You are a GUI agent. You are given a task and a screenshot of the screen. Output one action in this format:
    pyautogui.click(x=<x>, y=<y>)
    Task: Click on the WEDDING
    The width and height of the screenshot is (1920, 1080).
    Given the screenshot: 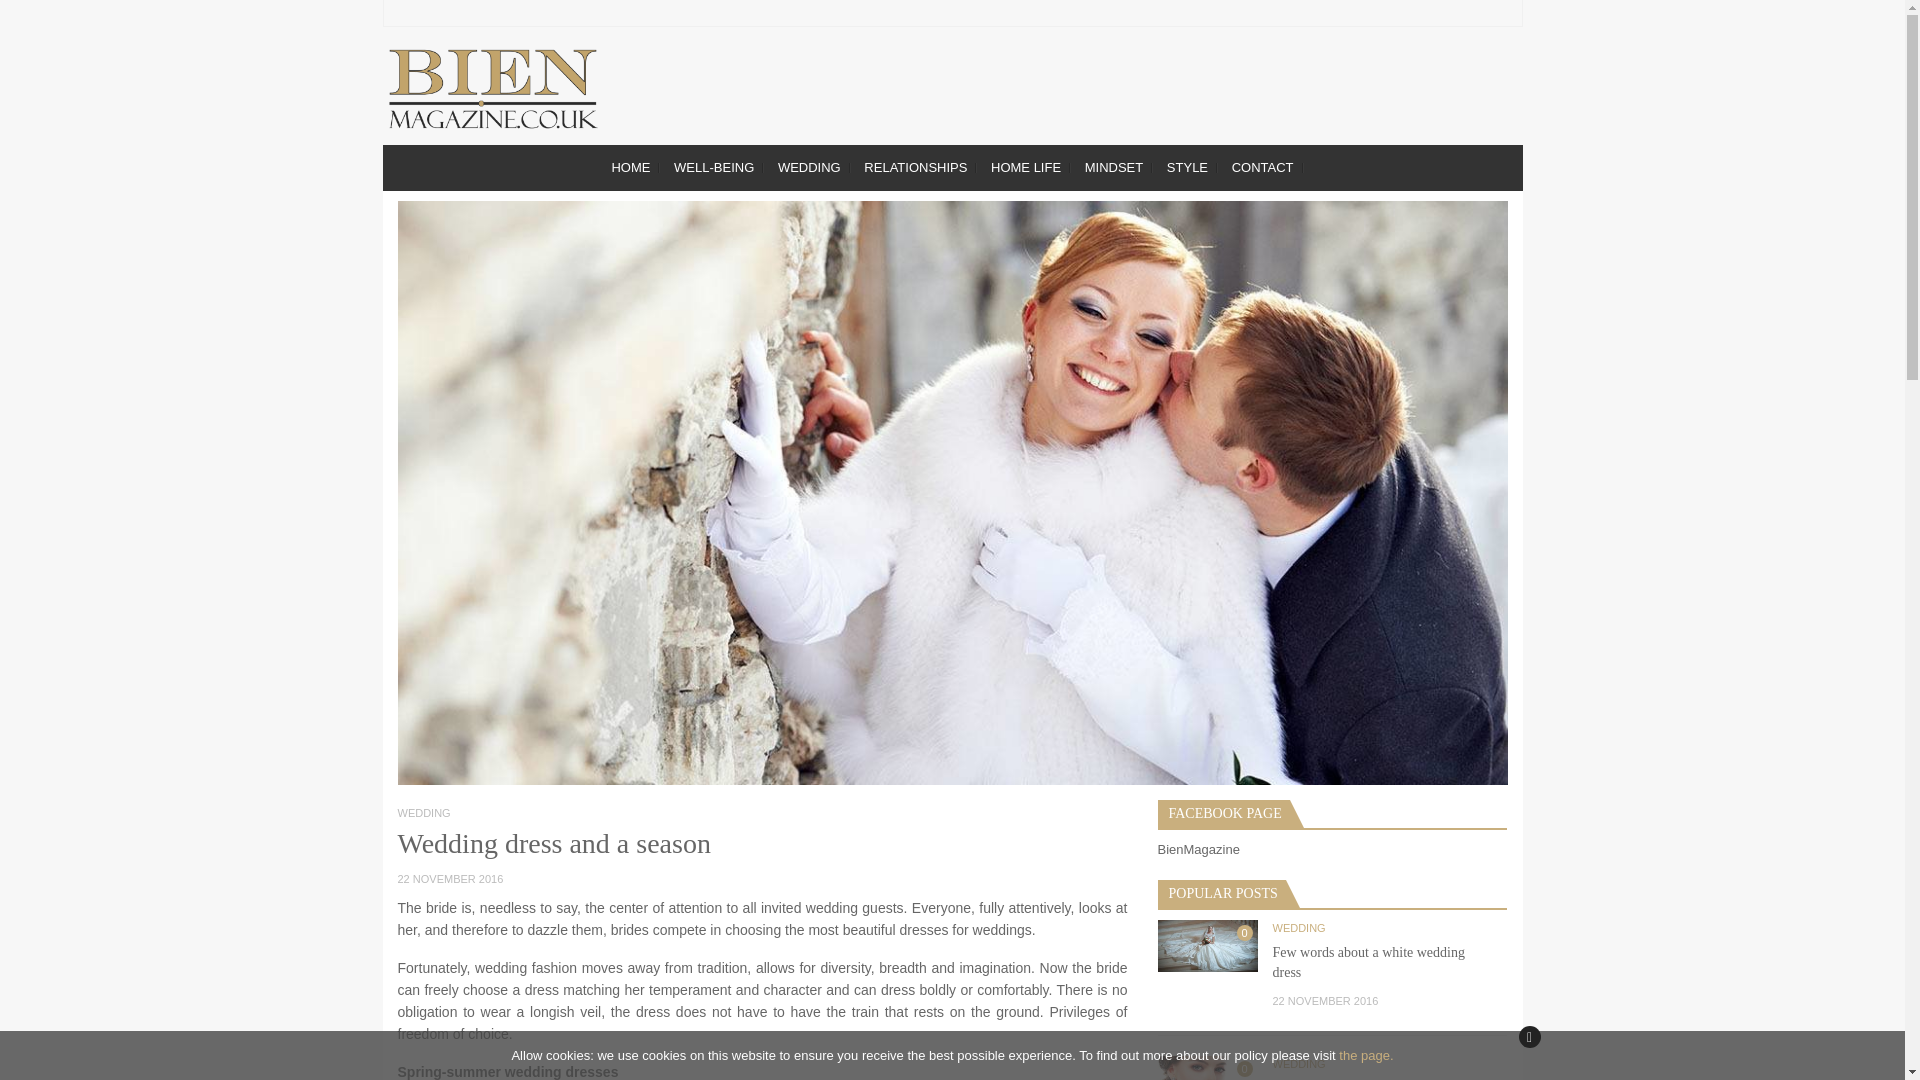 What is the action you would take?
    pyautogui.click(x=809, y=168)
    